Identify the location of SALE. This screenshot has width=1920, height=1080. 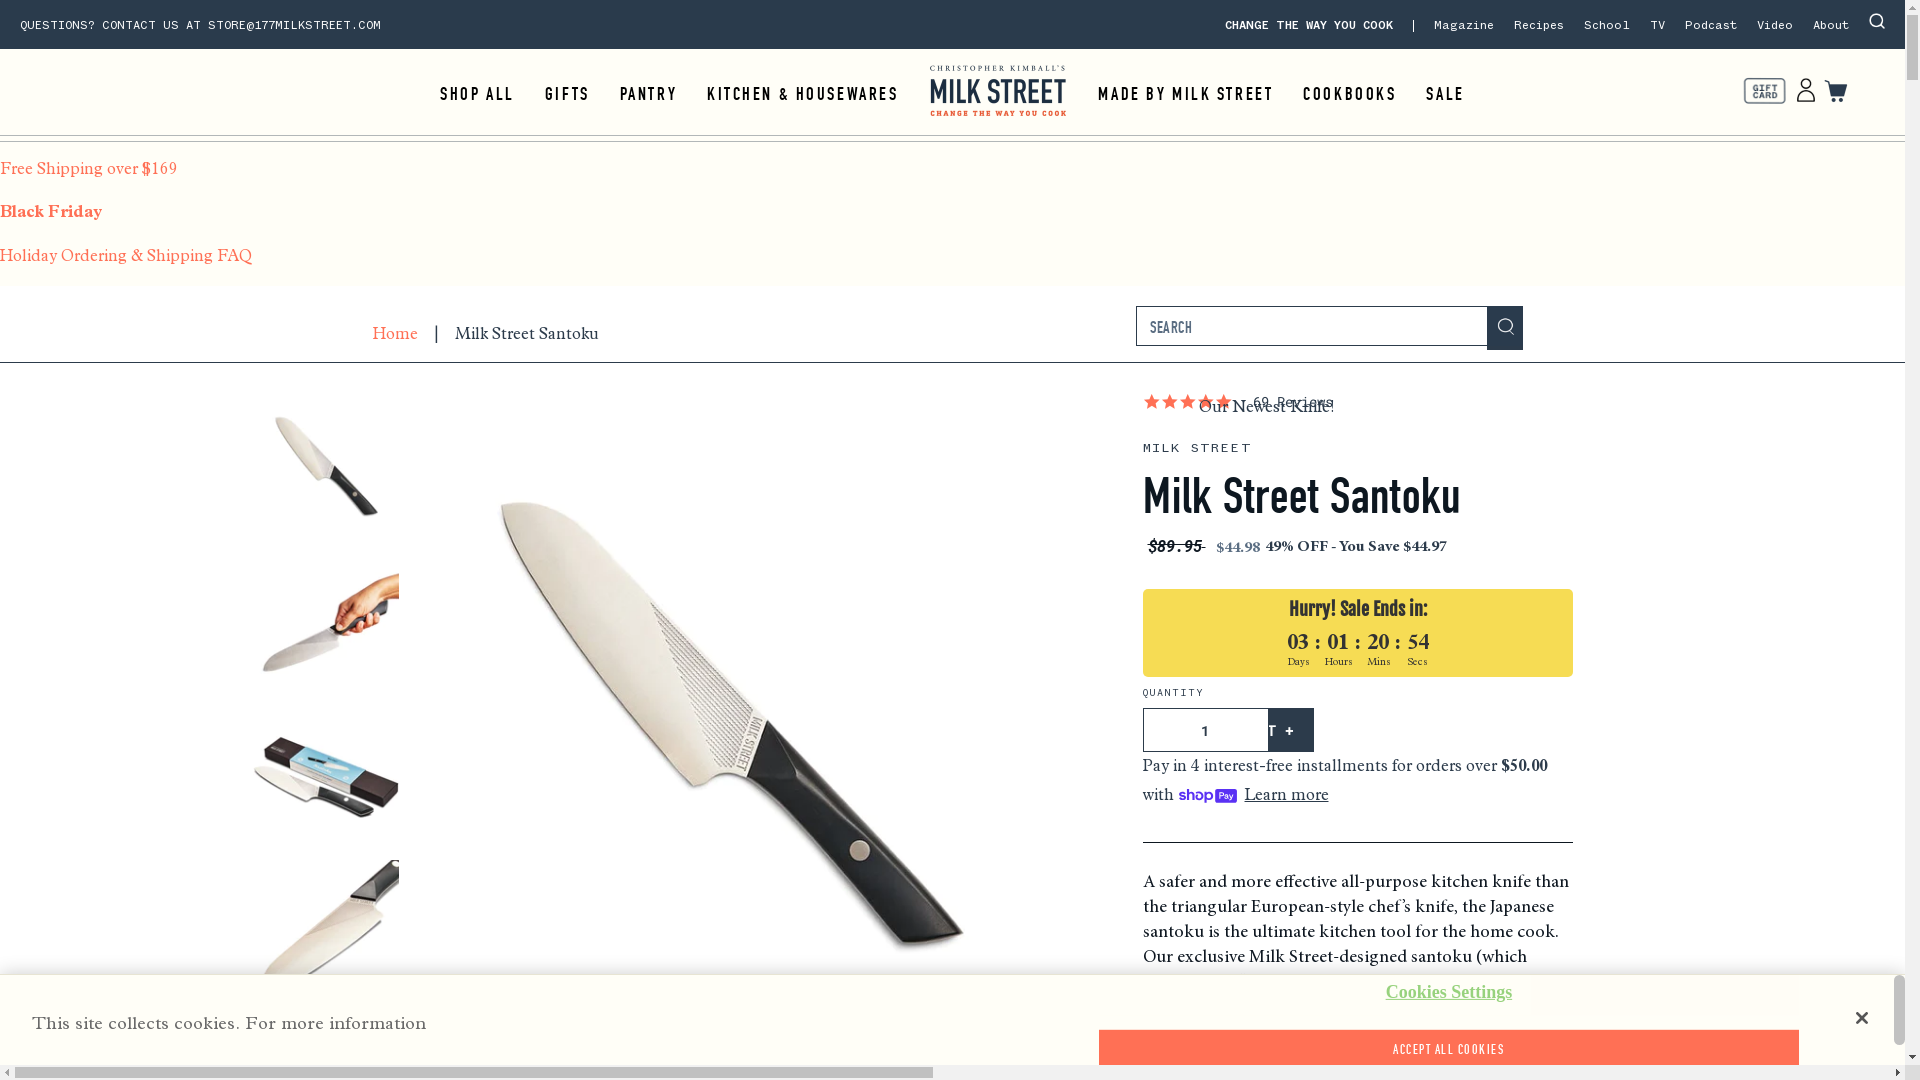
(1445, 94).